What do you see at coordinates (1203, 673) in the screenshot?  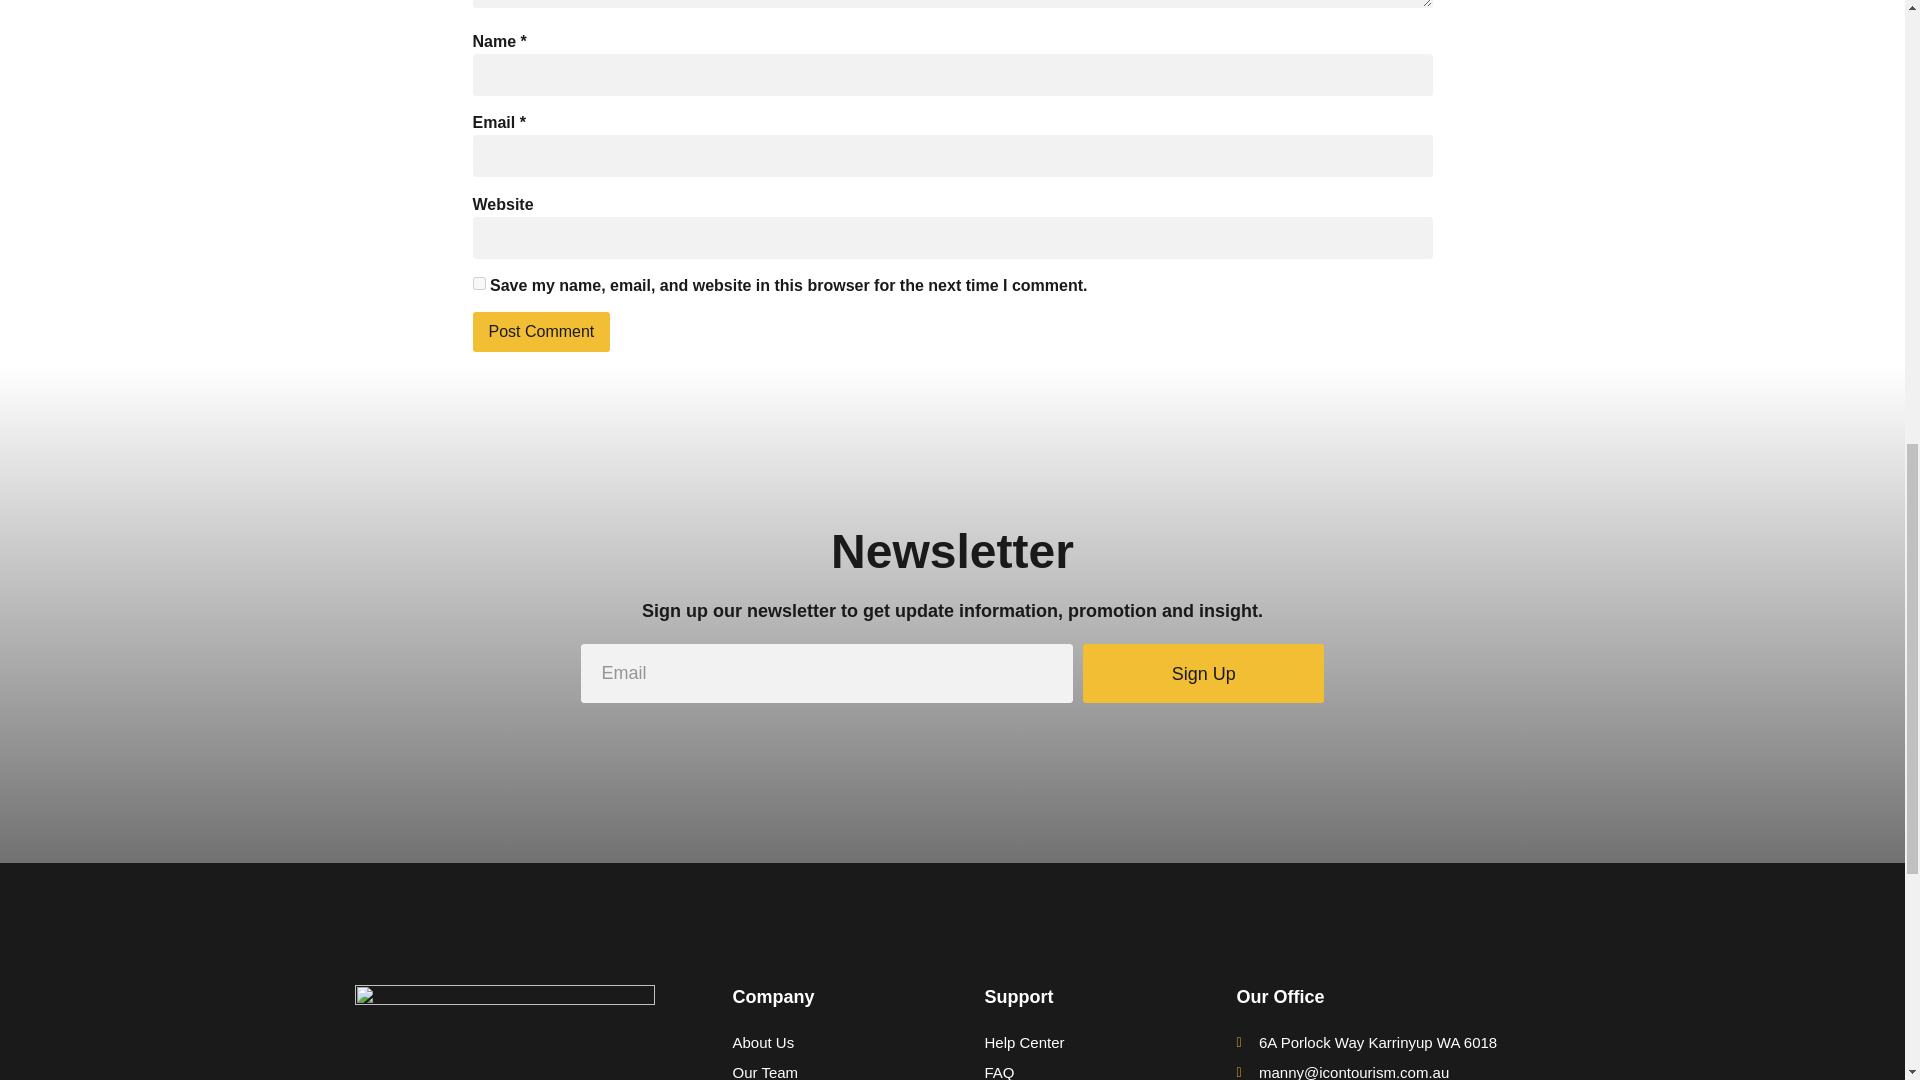 I see `Sign Up` at bounding box center [1203, 673].